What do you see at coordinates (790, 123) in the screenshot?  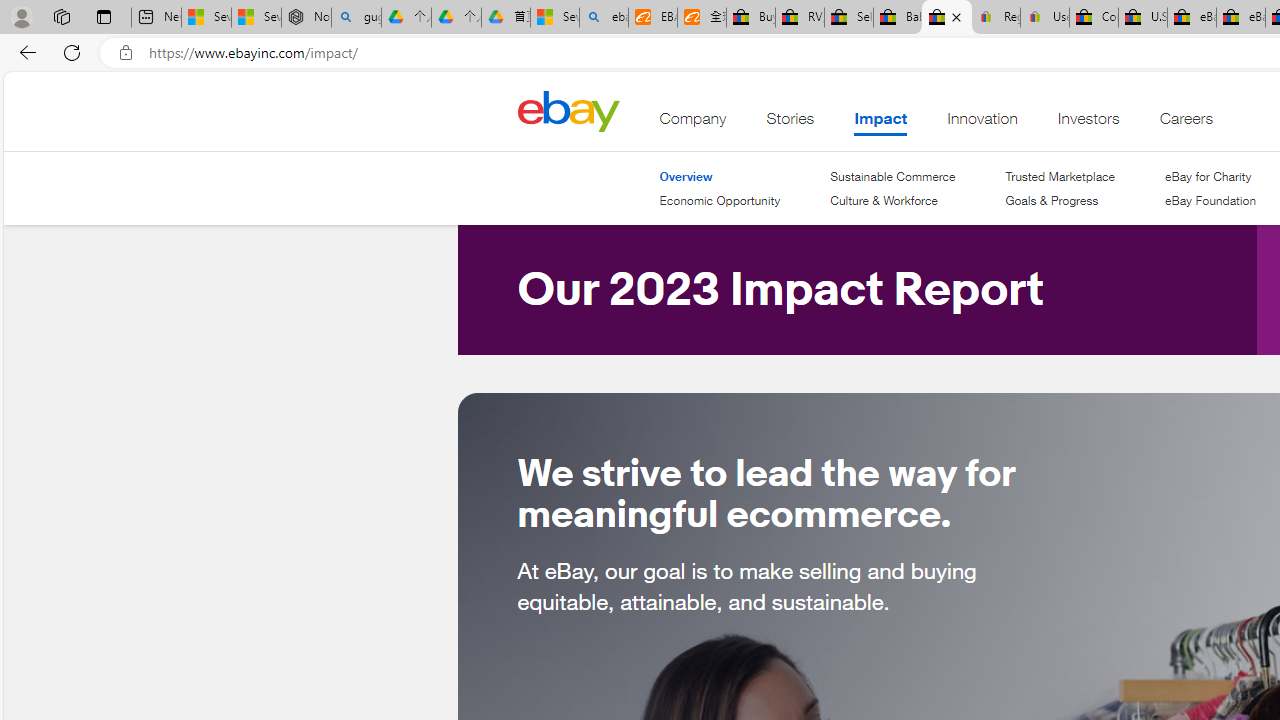 I see `Stories` at bounding box center [790, 123].